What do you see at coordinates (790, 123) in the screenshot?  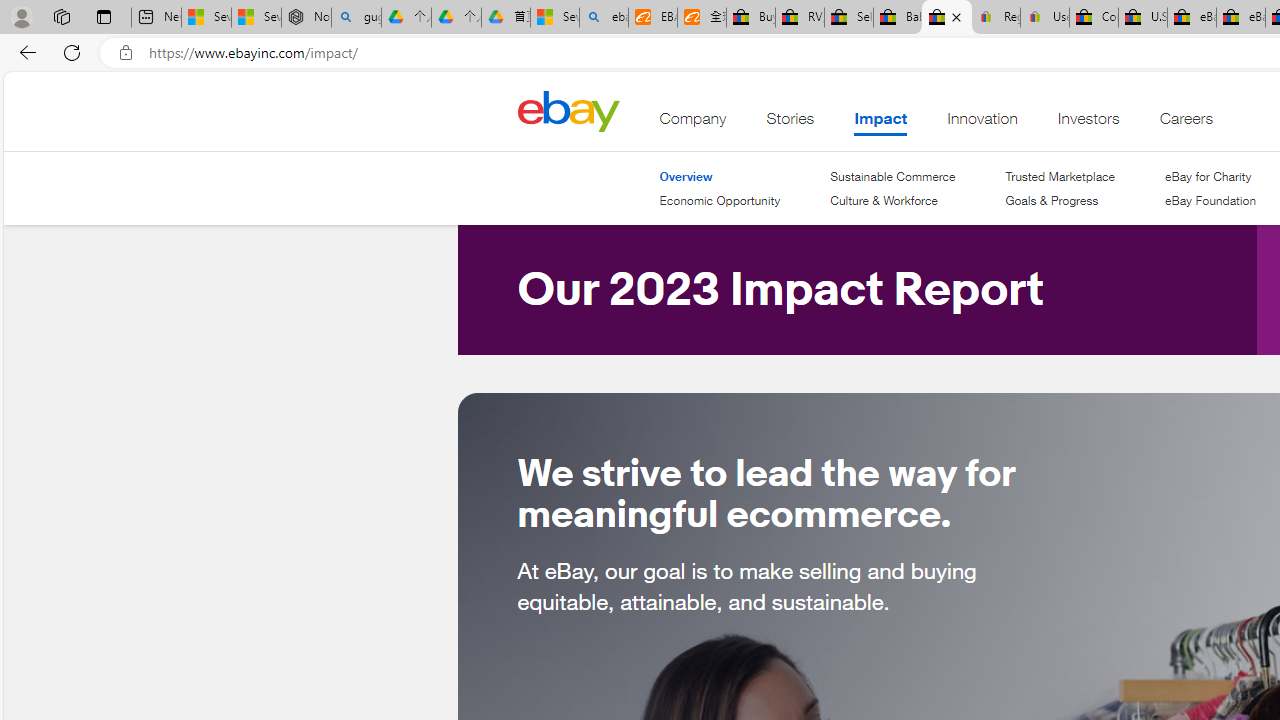 I see `Stories` at bounding box center [790, 123].